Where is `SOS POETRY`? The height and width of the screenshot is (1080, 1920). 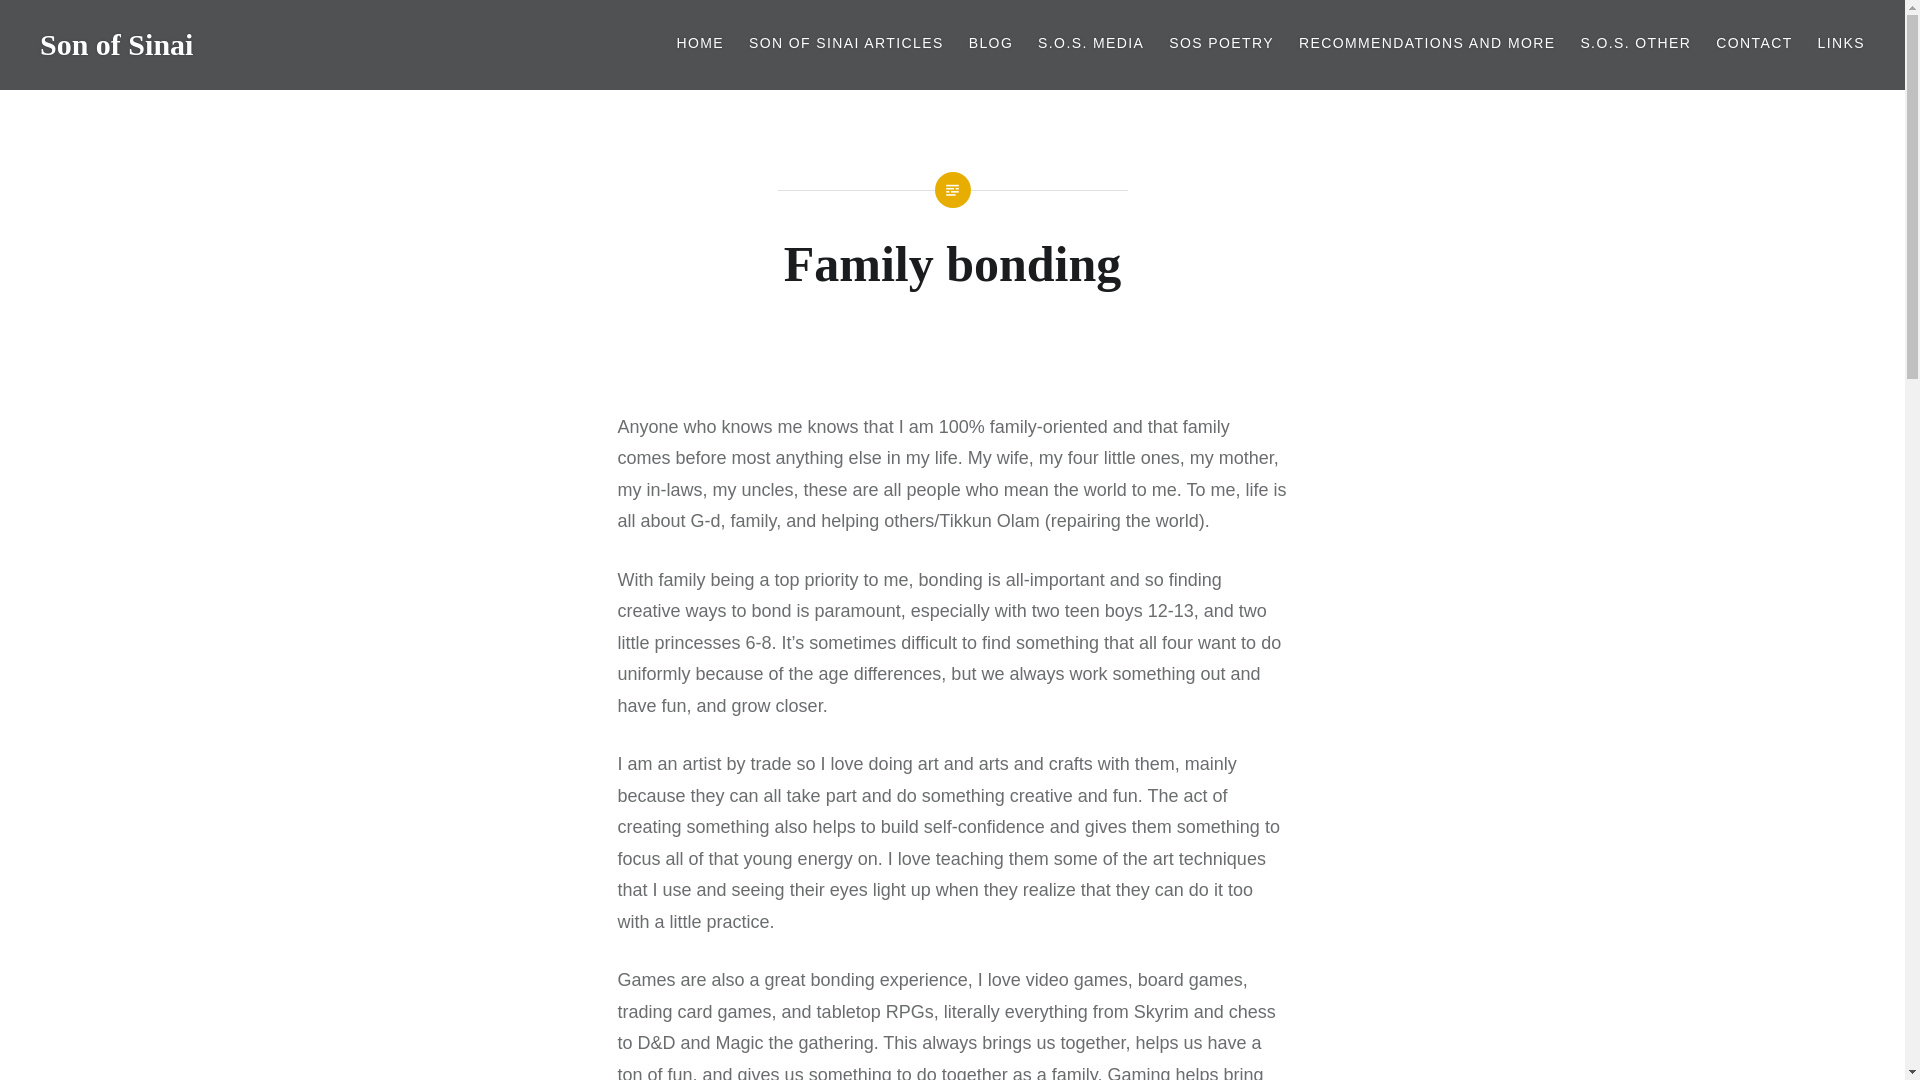
SOS POETRY is located at coordinates (1222, 44).